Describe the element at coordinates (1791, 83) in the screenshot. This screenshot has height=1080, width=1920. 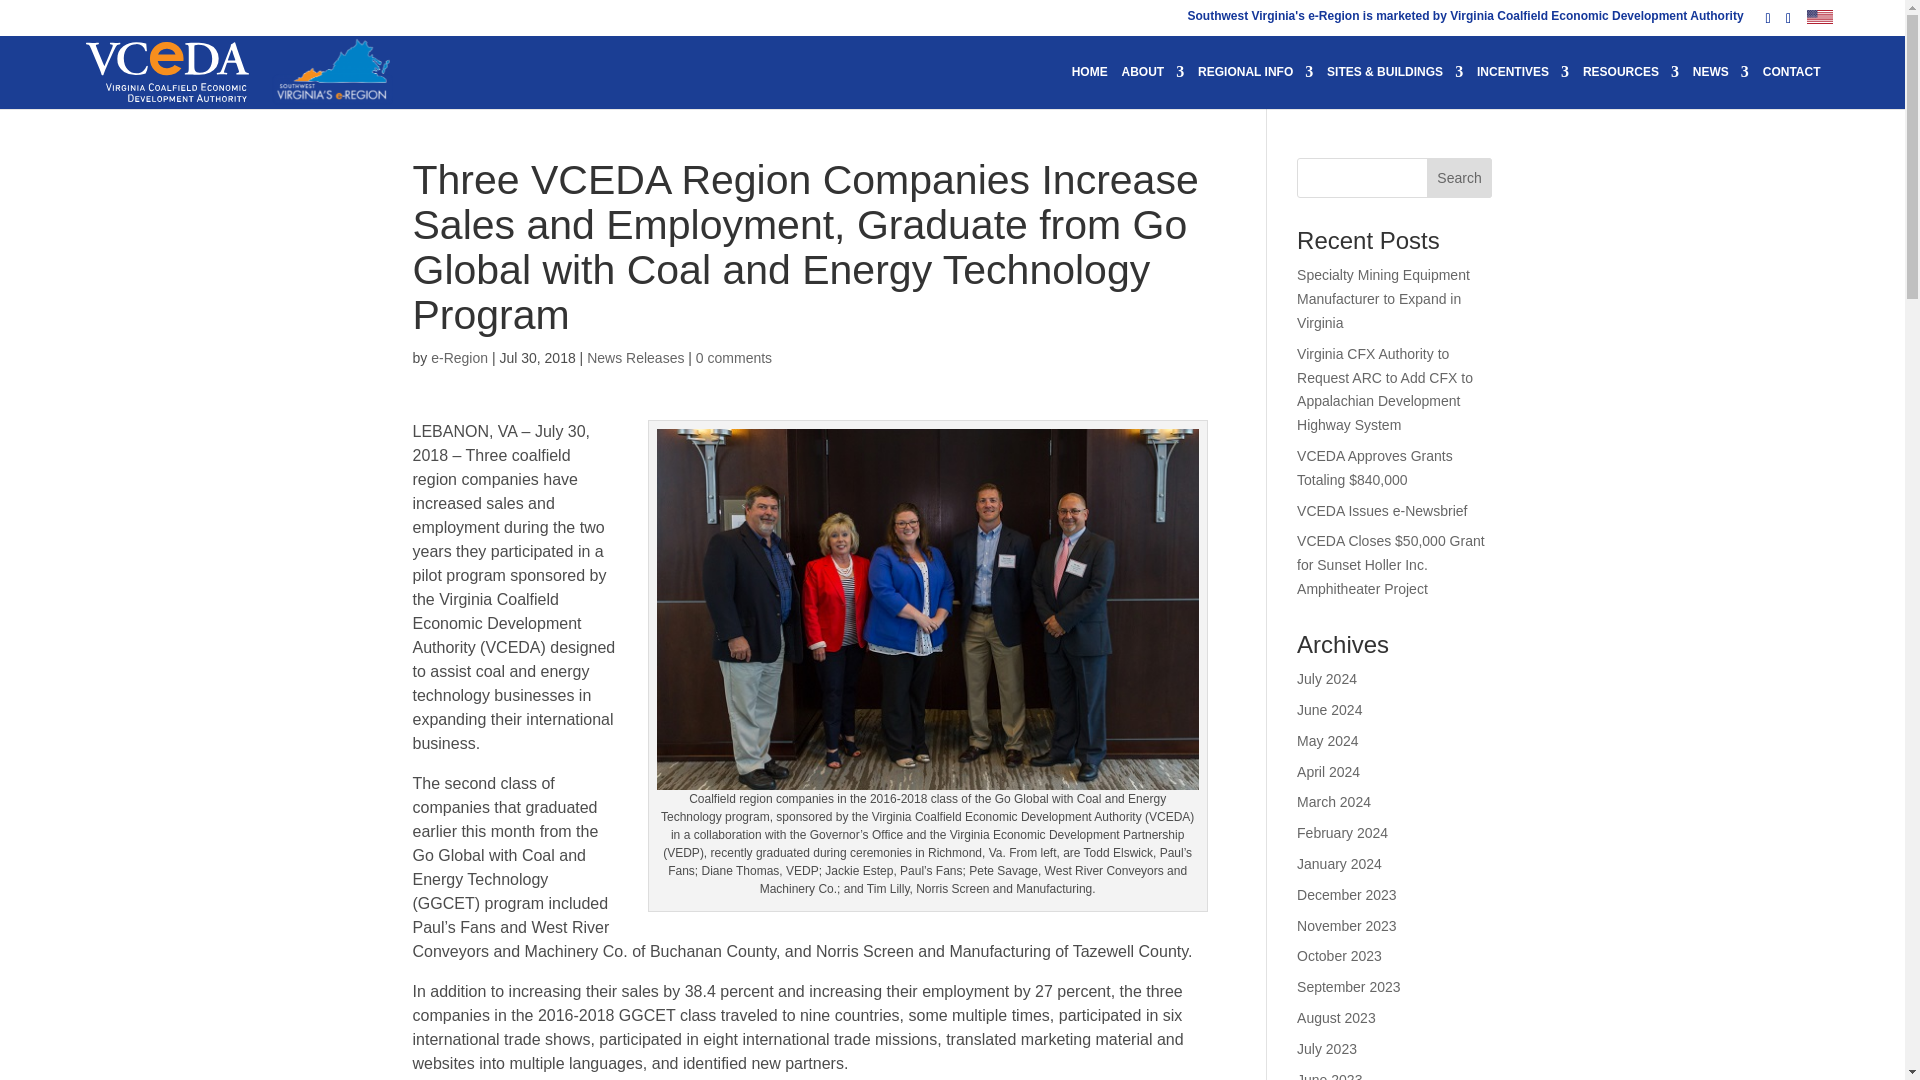
I see `CONTACT` at that location.